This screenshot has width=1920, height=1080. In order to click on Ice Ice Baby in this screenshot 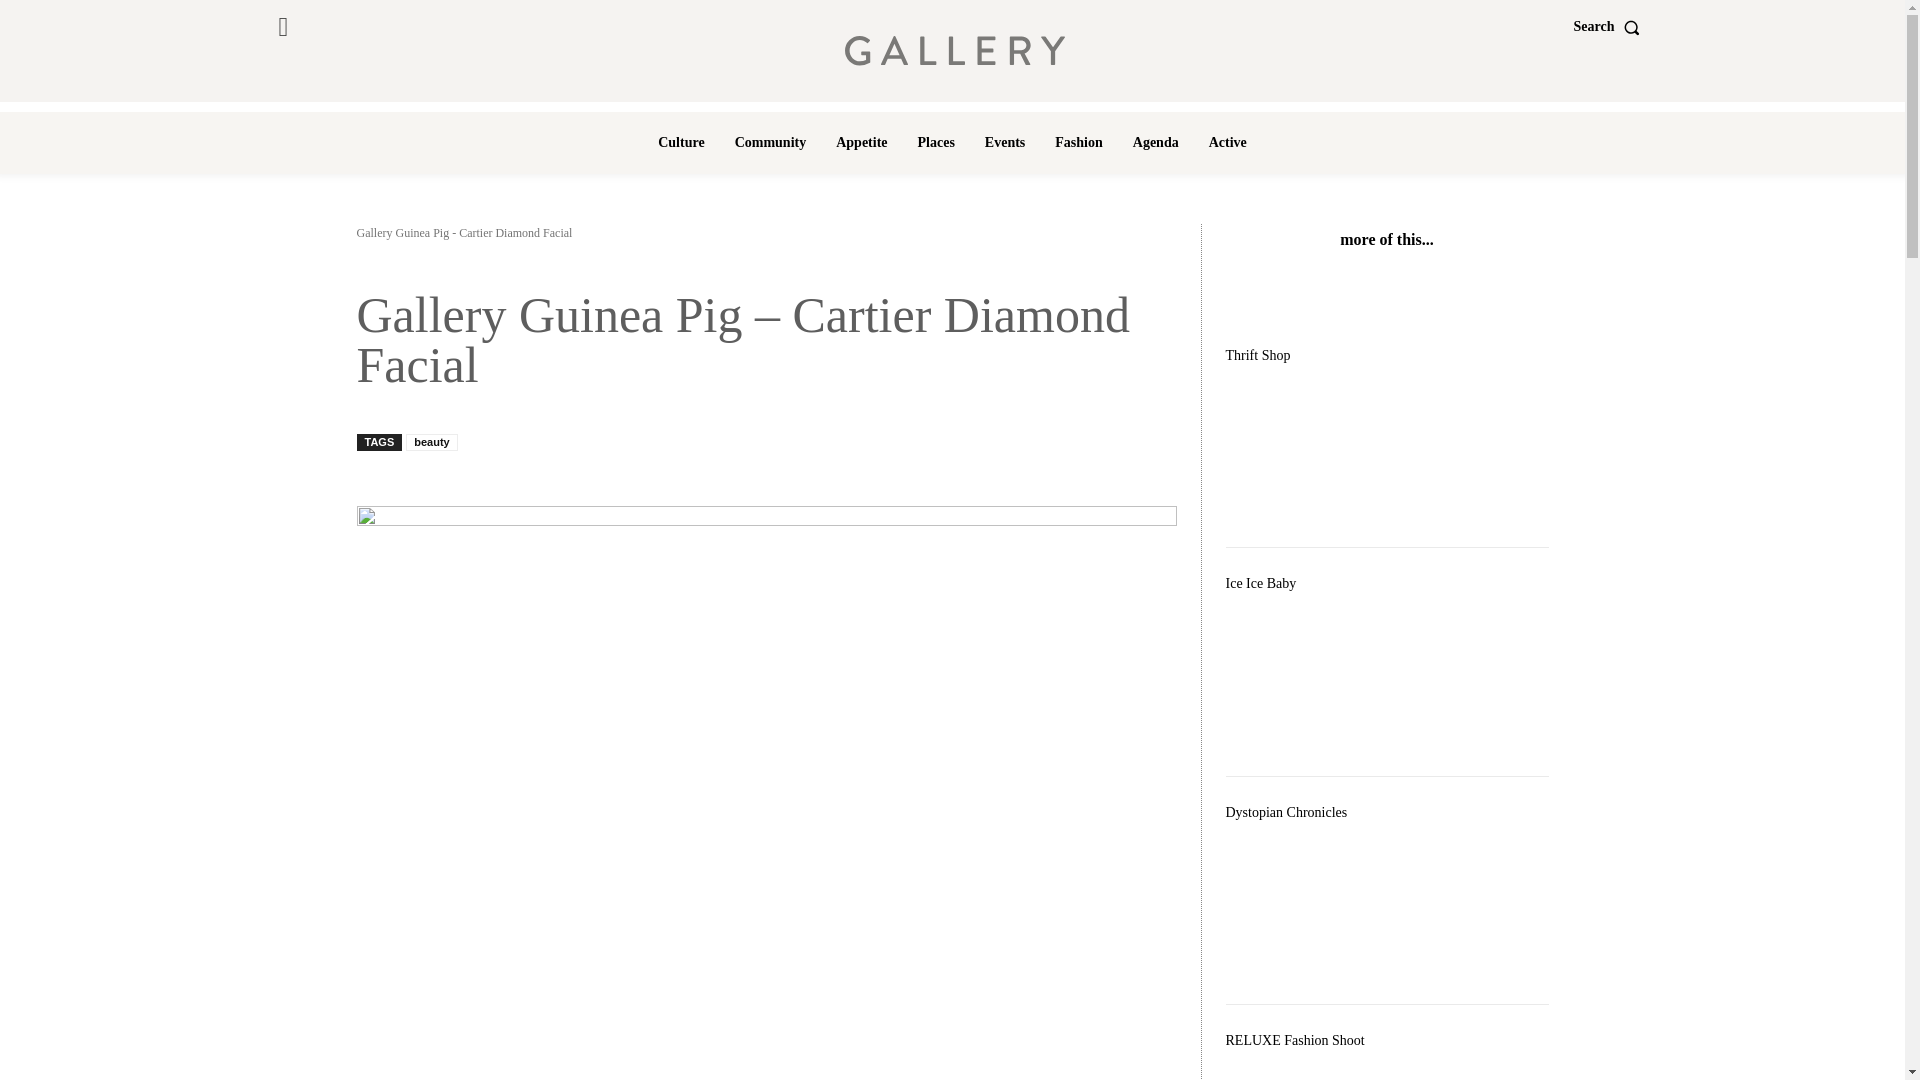, I will do `click(1388, 680)`.